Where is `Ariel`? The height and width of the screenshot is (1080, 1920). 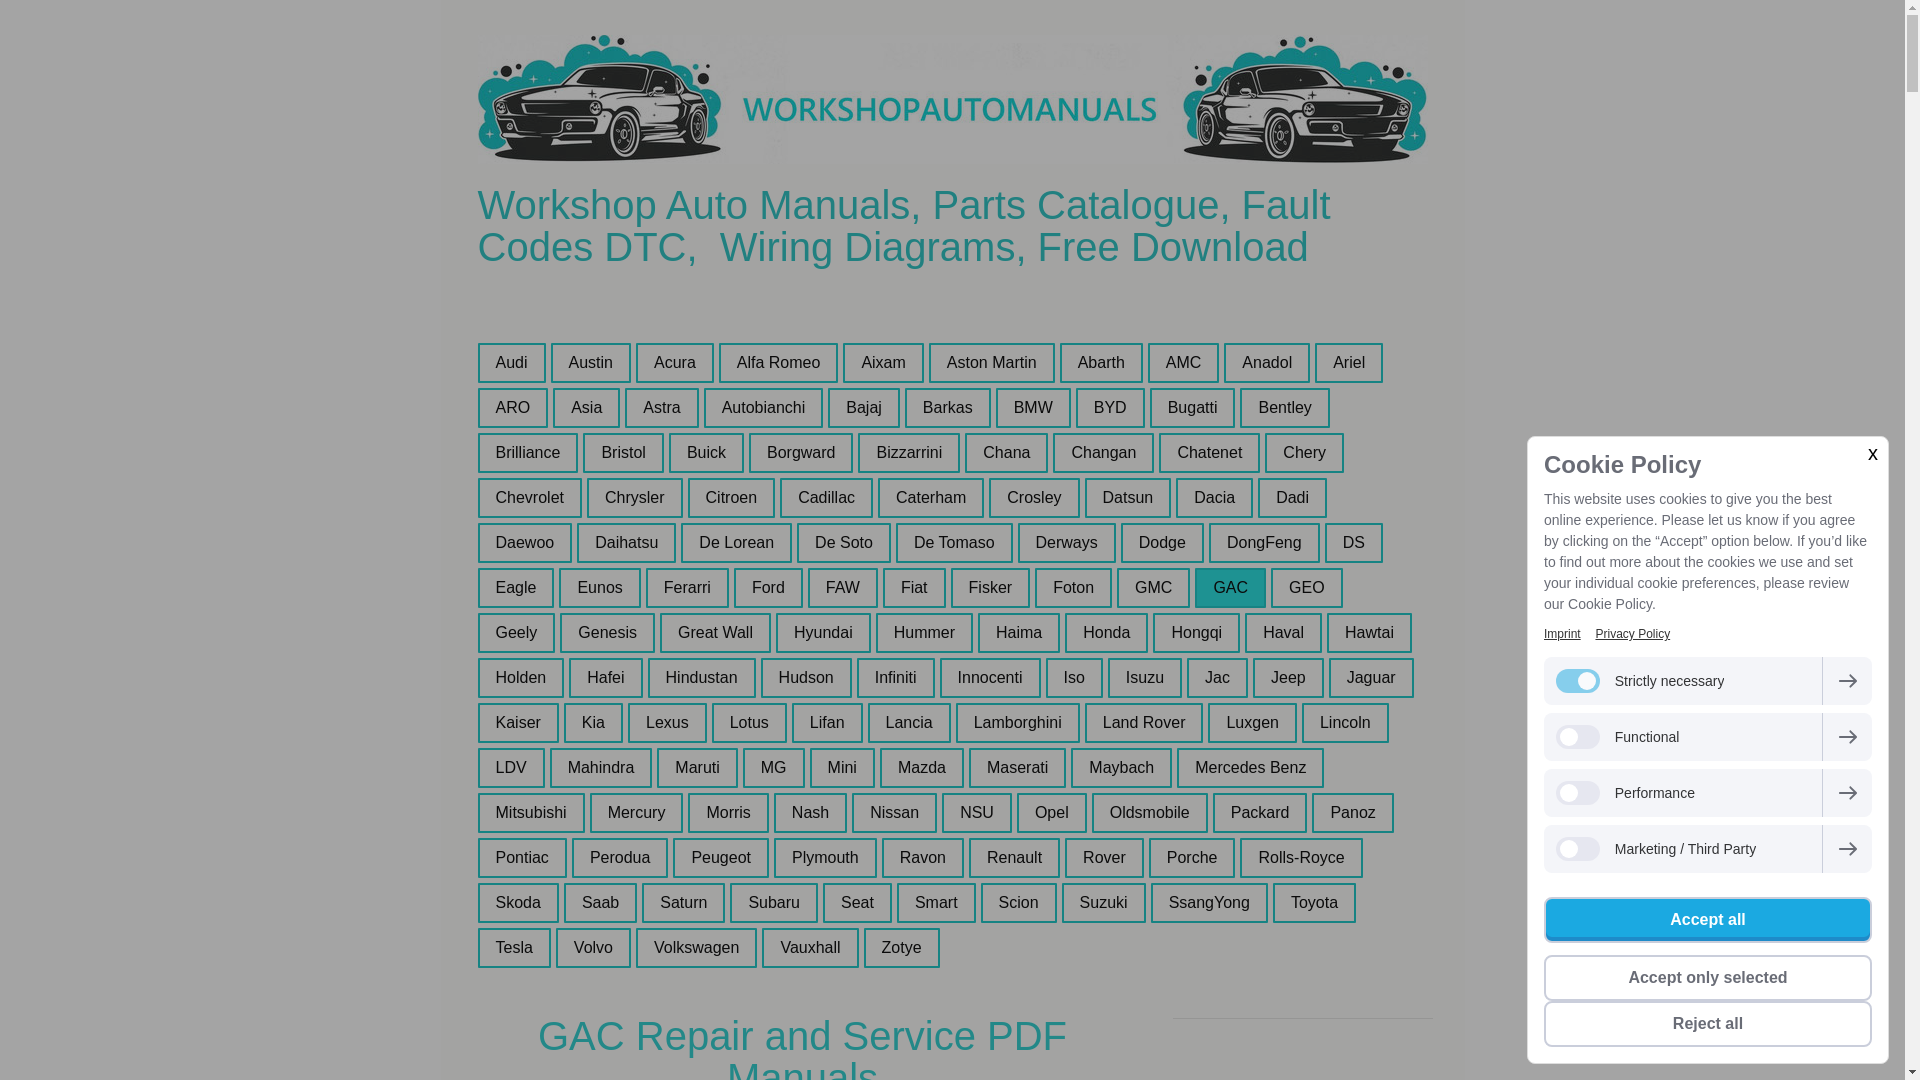
Ariel is located at coordinates (1348, 362).